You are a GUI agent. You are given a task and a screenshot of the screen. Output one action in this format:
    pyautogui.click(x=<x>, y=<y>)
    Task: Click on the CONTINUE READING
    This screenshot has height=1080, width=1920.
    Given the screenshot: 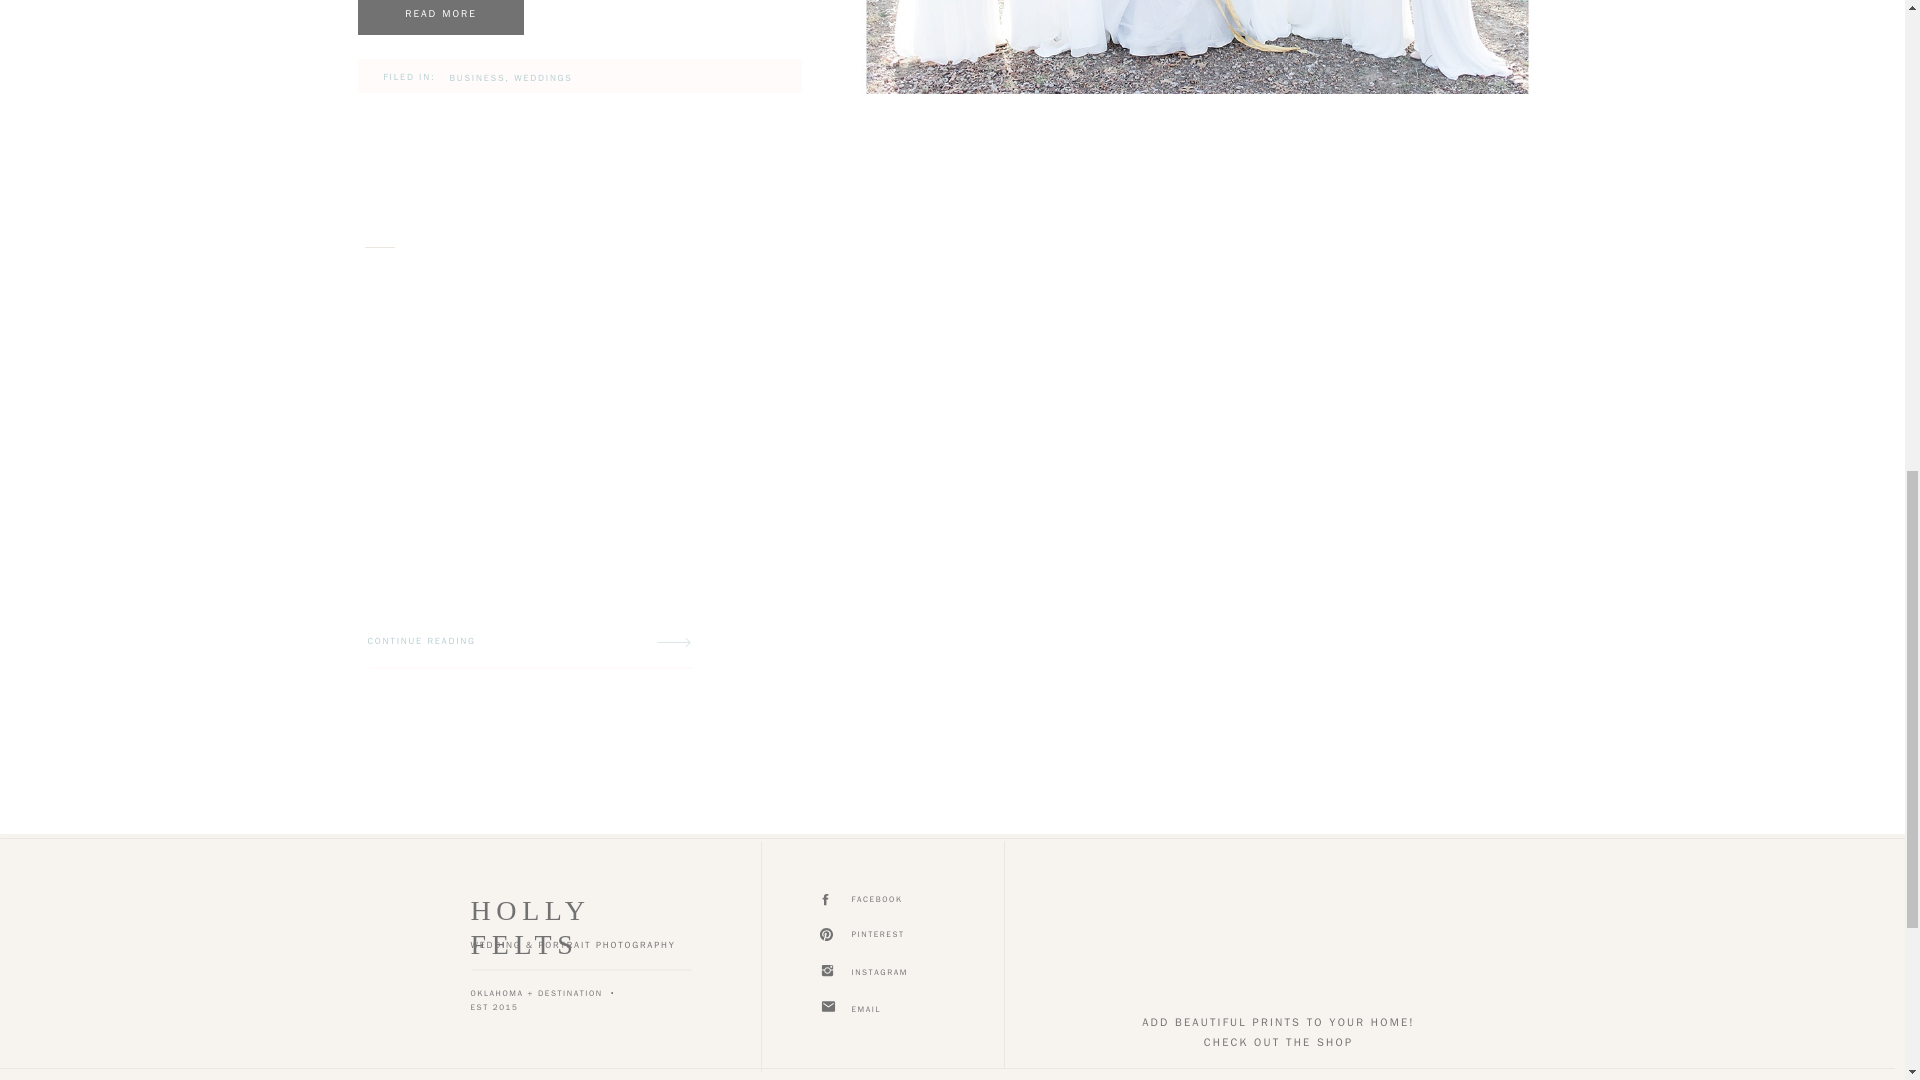 What is the action you would take?
    pyautogui.click(x=452, y=642)
    